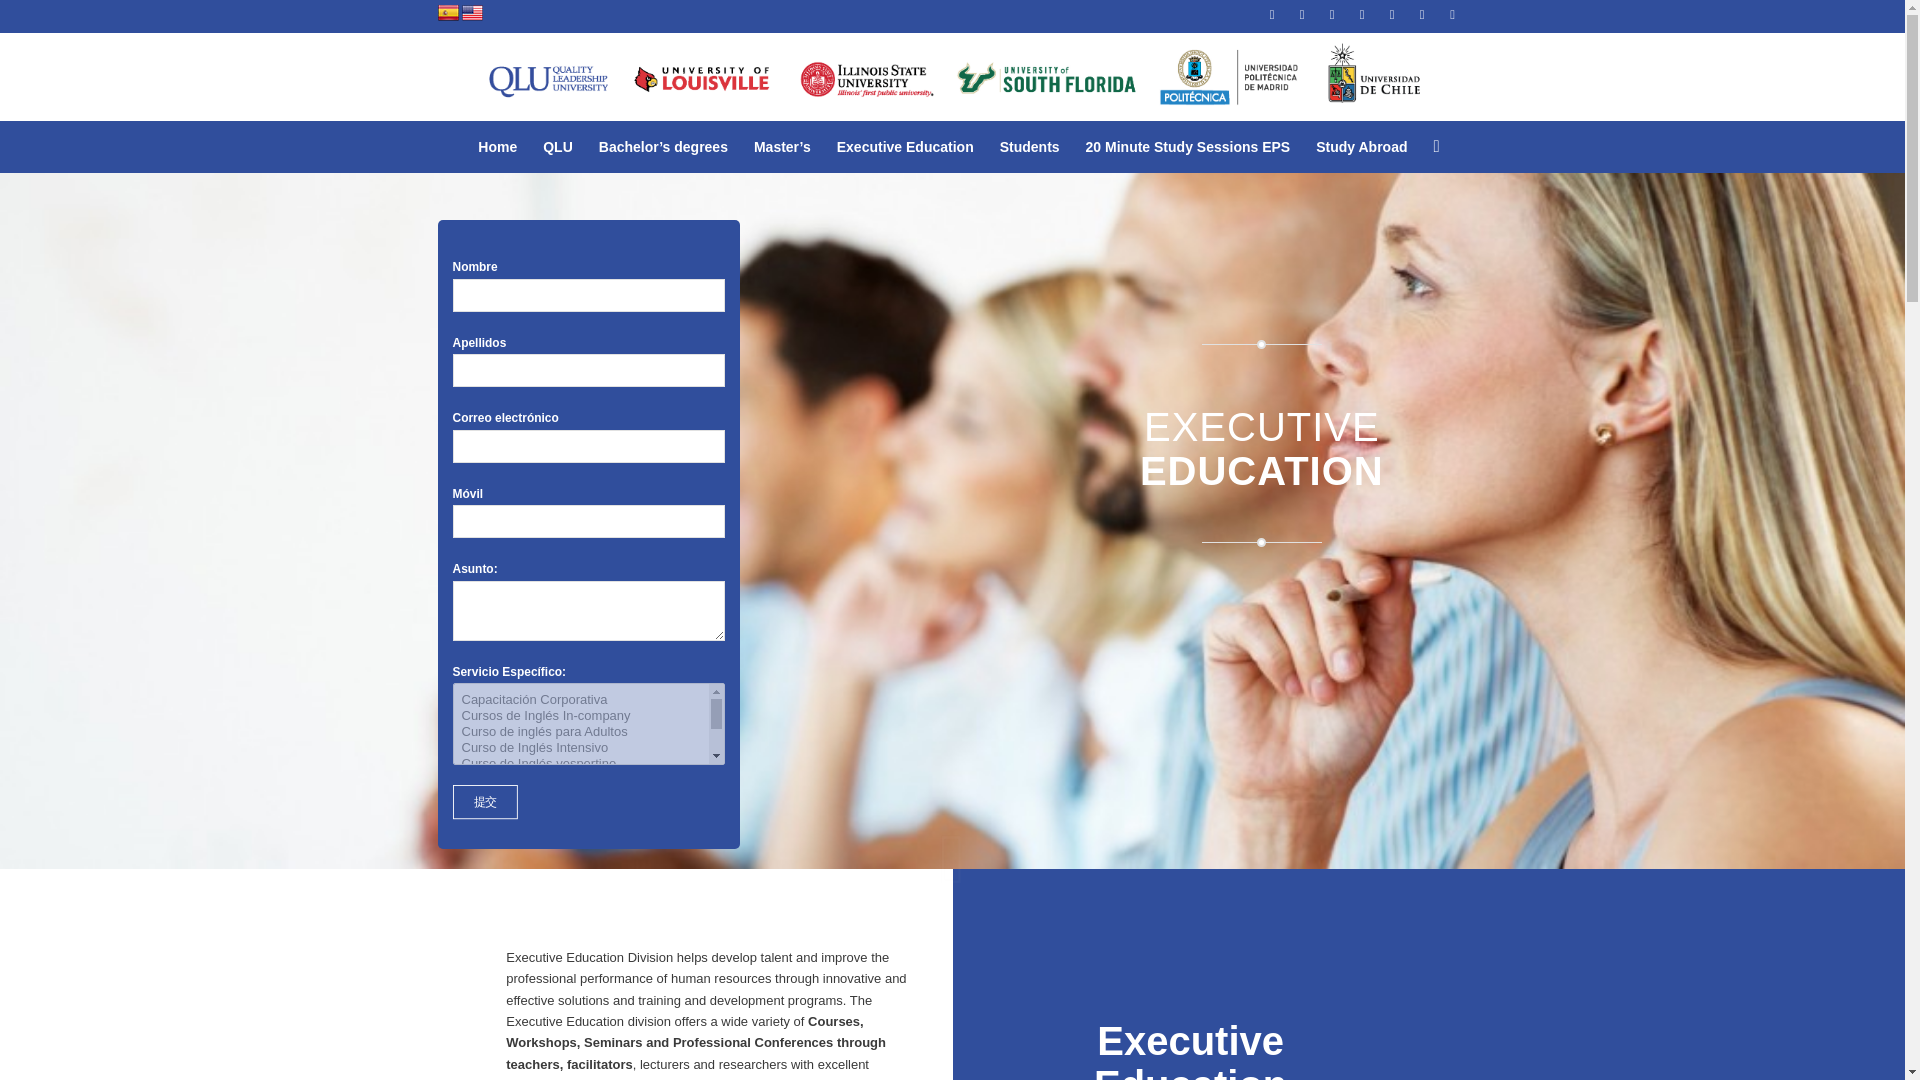  What do you see at coordinates (1302, 15) in the screenshot?
I see `Gplus` at bounding box center [1302, 15].